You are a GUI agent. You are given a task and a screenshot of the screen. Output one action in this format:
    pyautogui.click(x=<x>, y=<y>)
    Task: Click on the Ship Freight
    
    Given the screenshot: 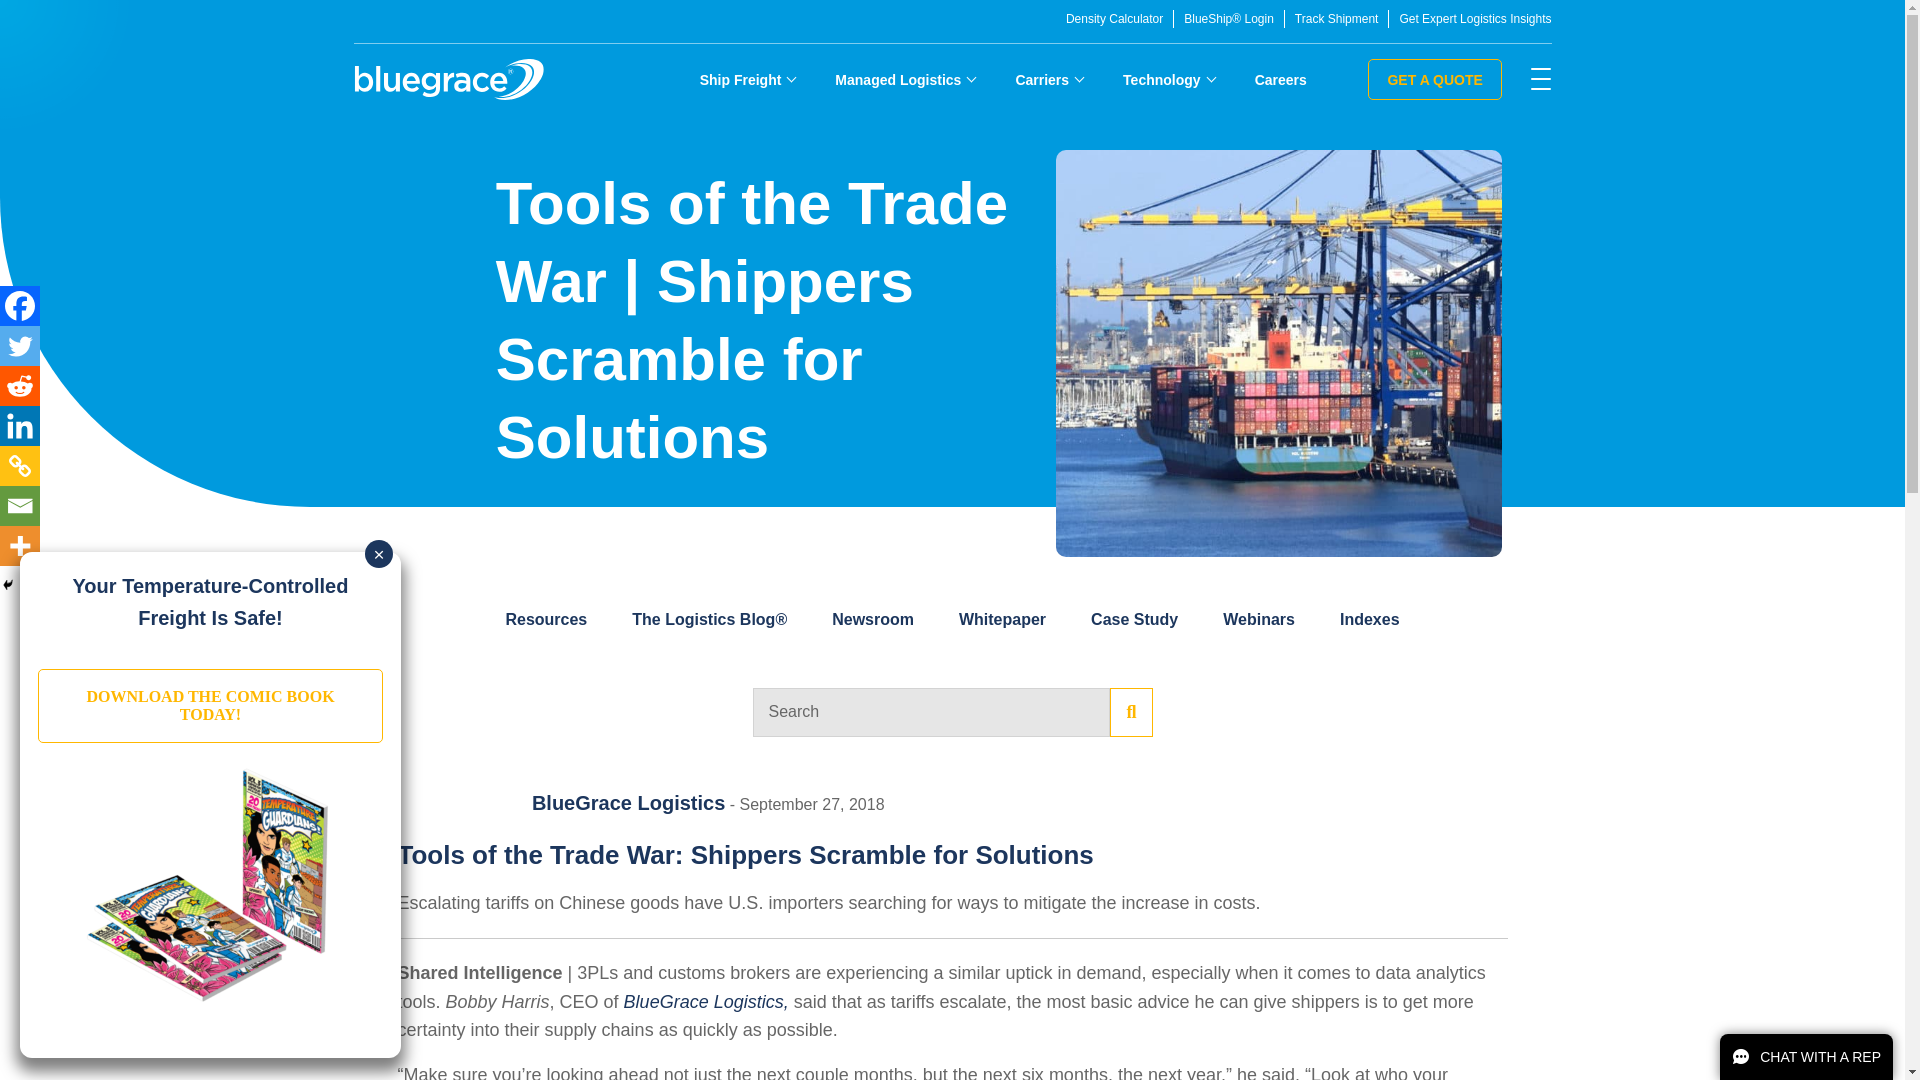 What is the action you would take?
    pyautogui.click(x=748, y=79)
    